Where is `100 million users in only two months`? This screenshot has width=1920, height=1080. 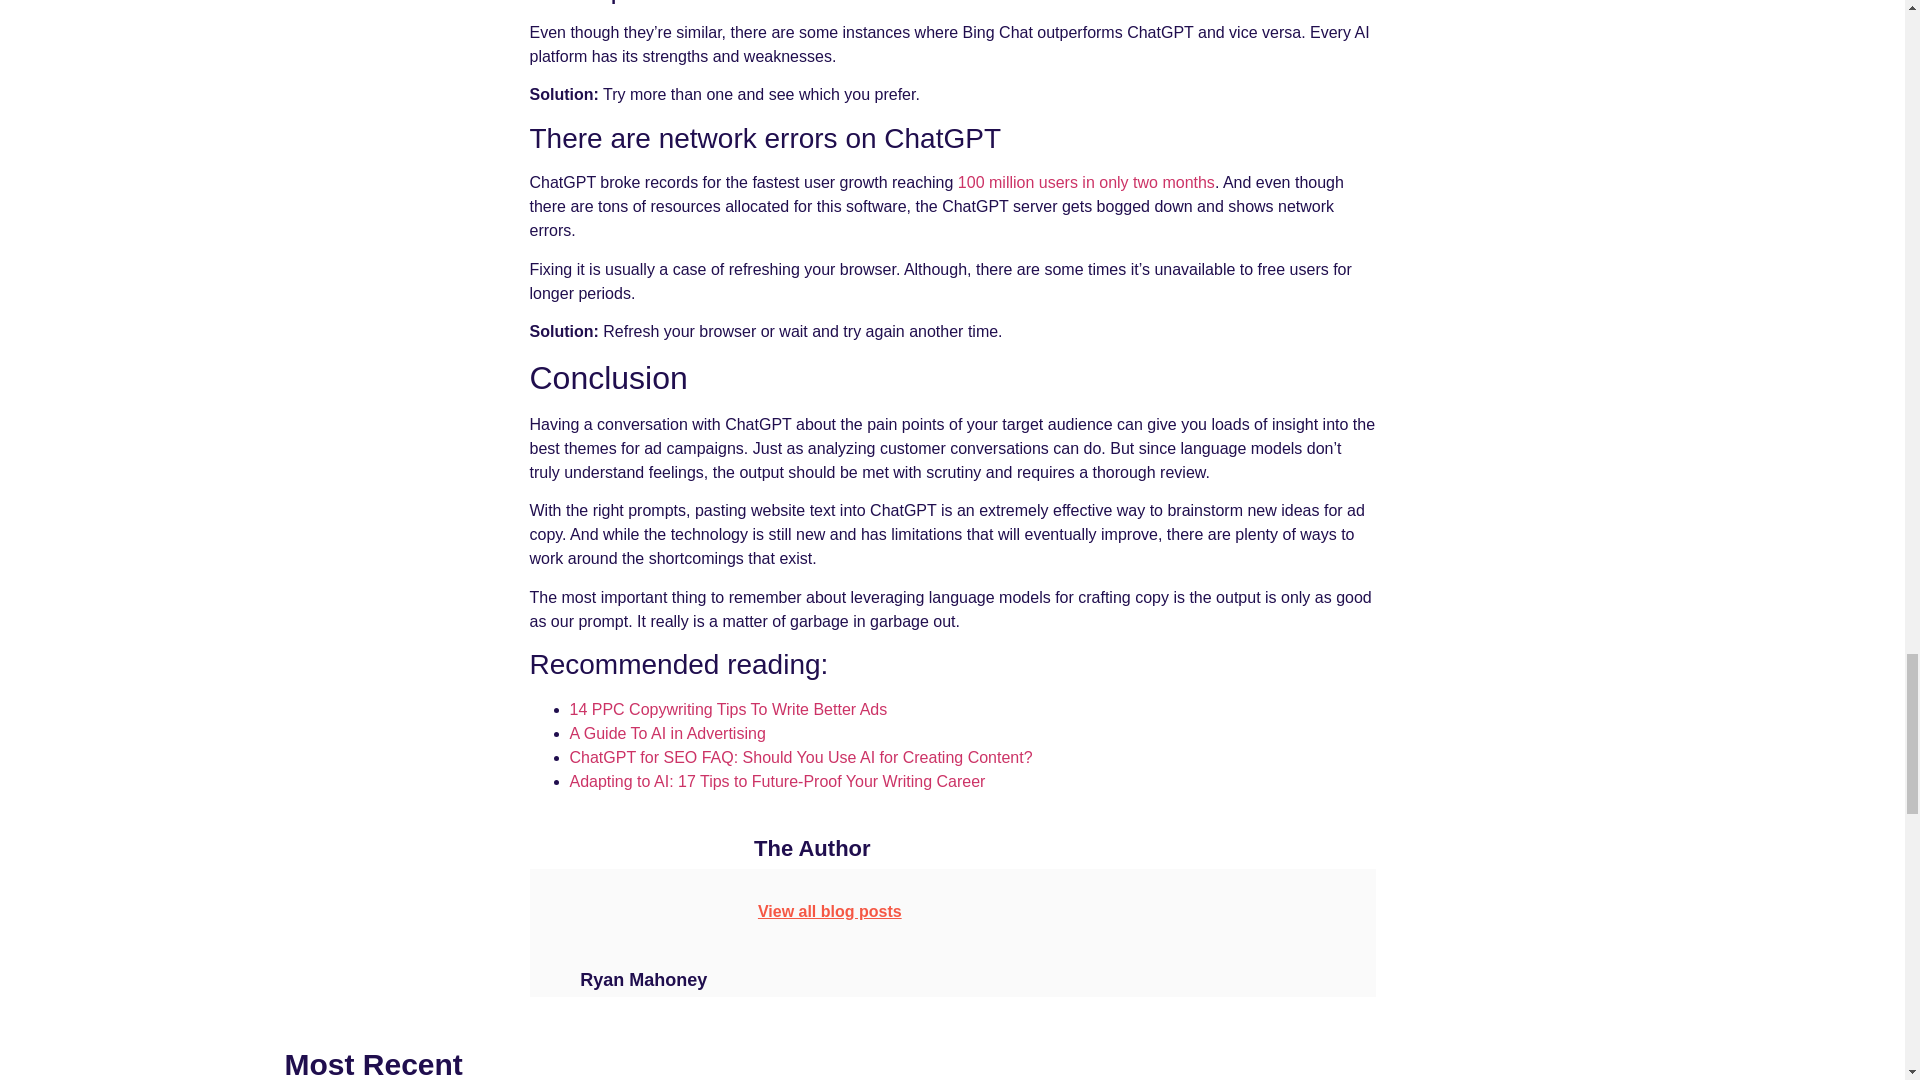 100 million users in only two months is located at coordinates (1086, 182).